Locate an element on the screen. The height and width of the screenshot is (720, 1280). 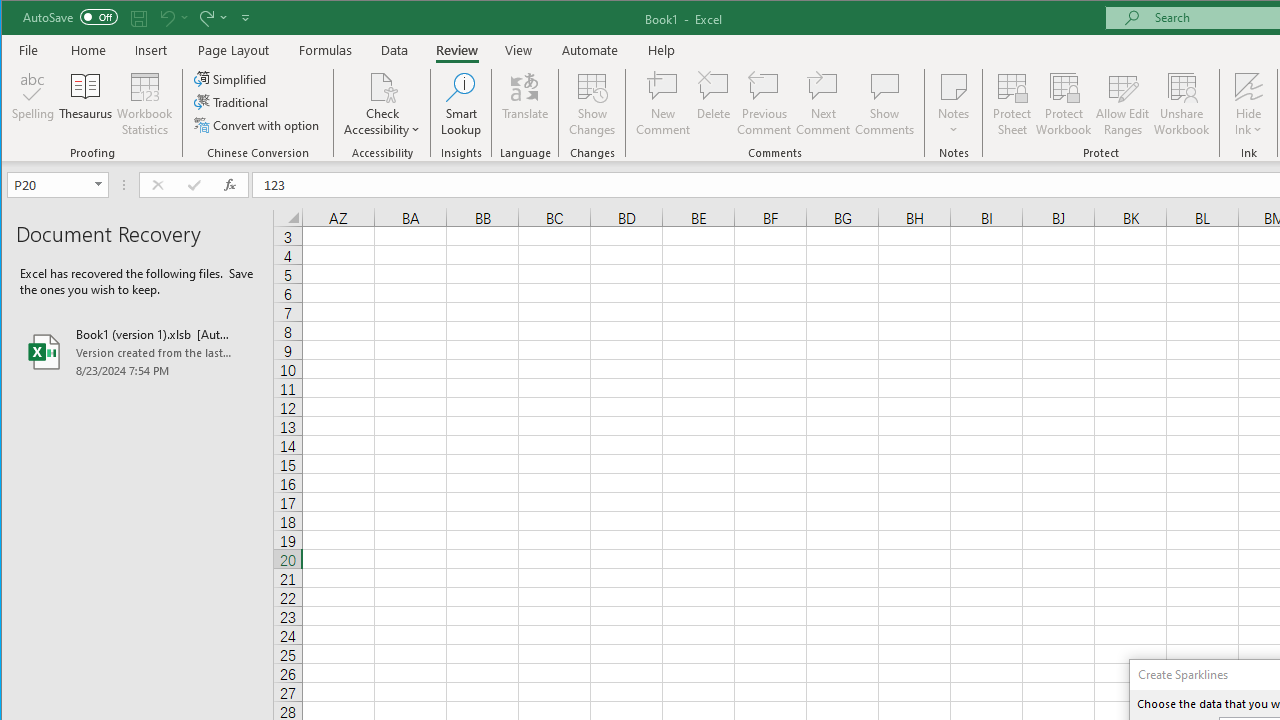
Hide Ink is located at coordinates (1248, 86).